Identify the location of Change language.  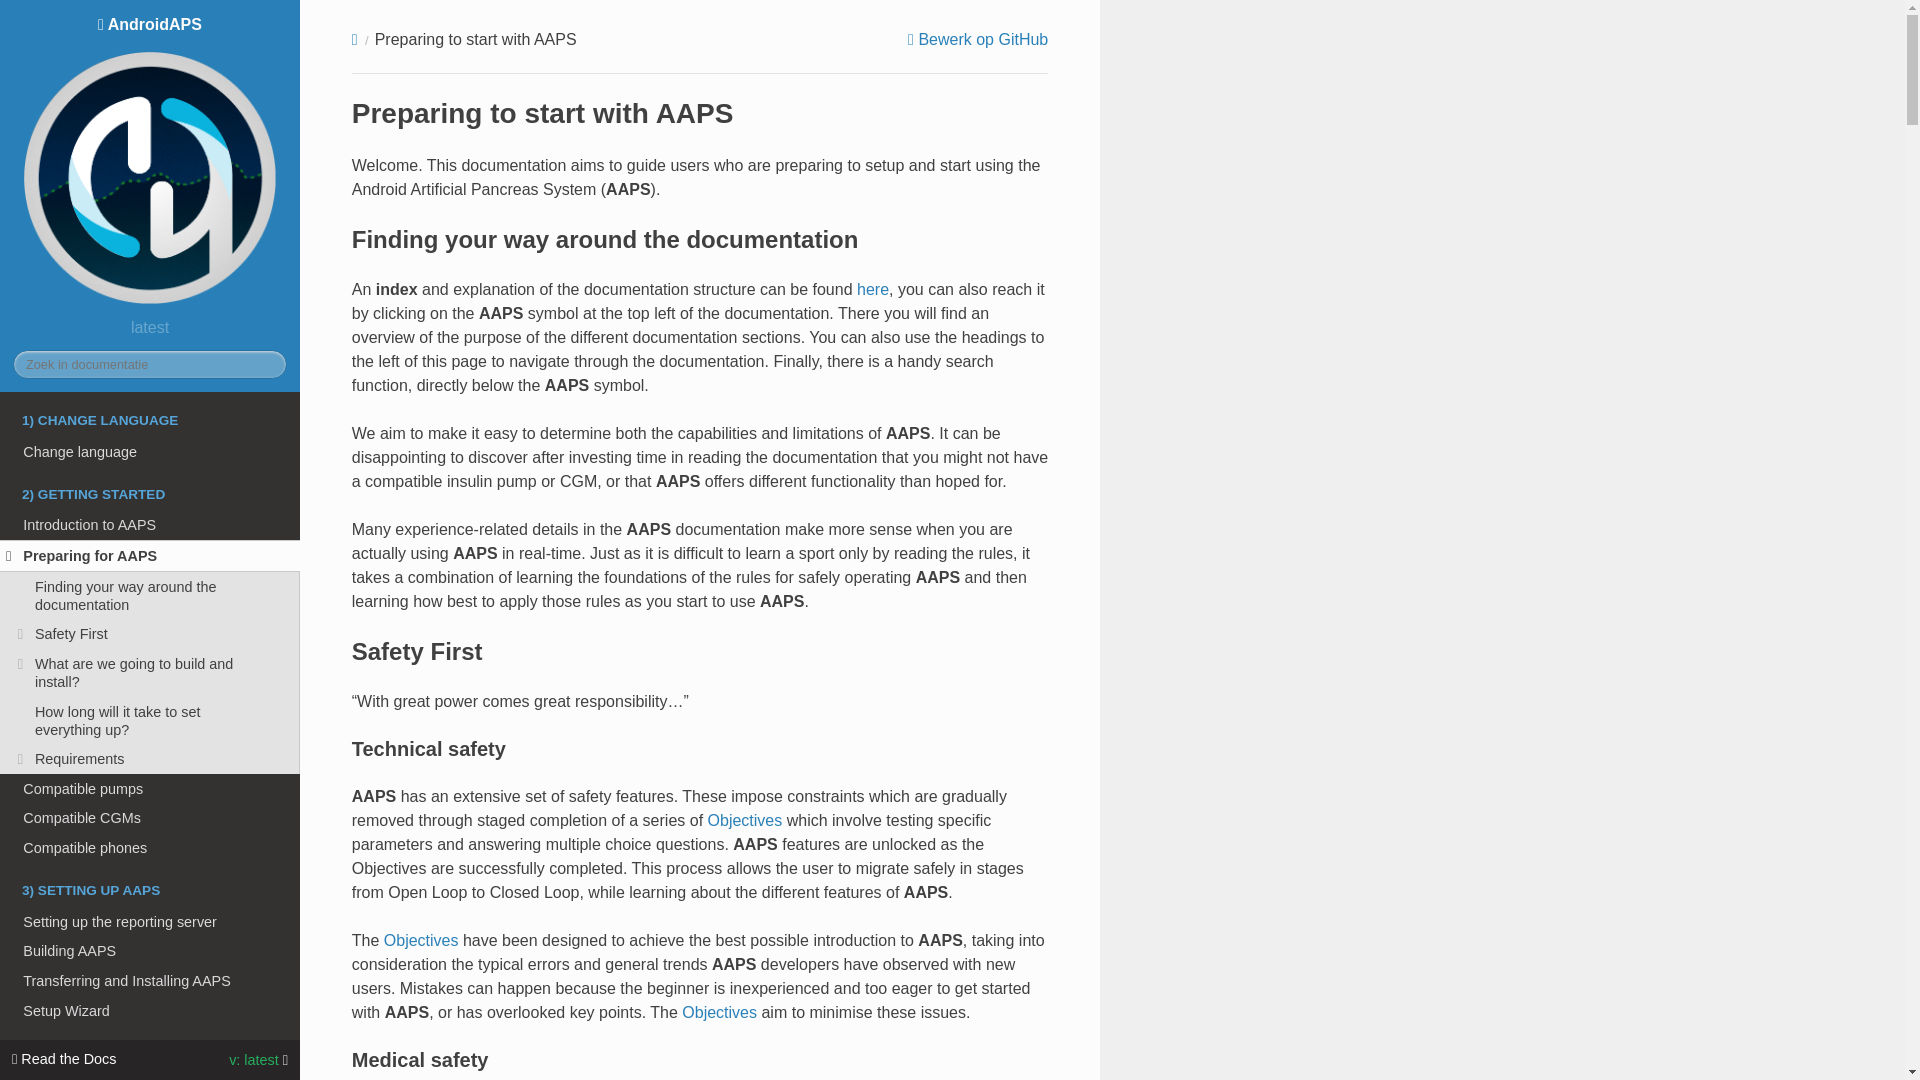
(150, 452).